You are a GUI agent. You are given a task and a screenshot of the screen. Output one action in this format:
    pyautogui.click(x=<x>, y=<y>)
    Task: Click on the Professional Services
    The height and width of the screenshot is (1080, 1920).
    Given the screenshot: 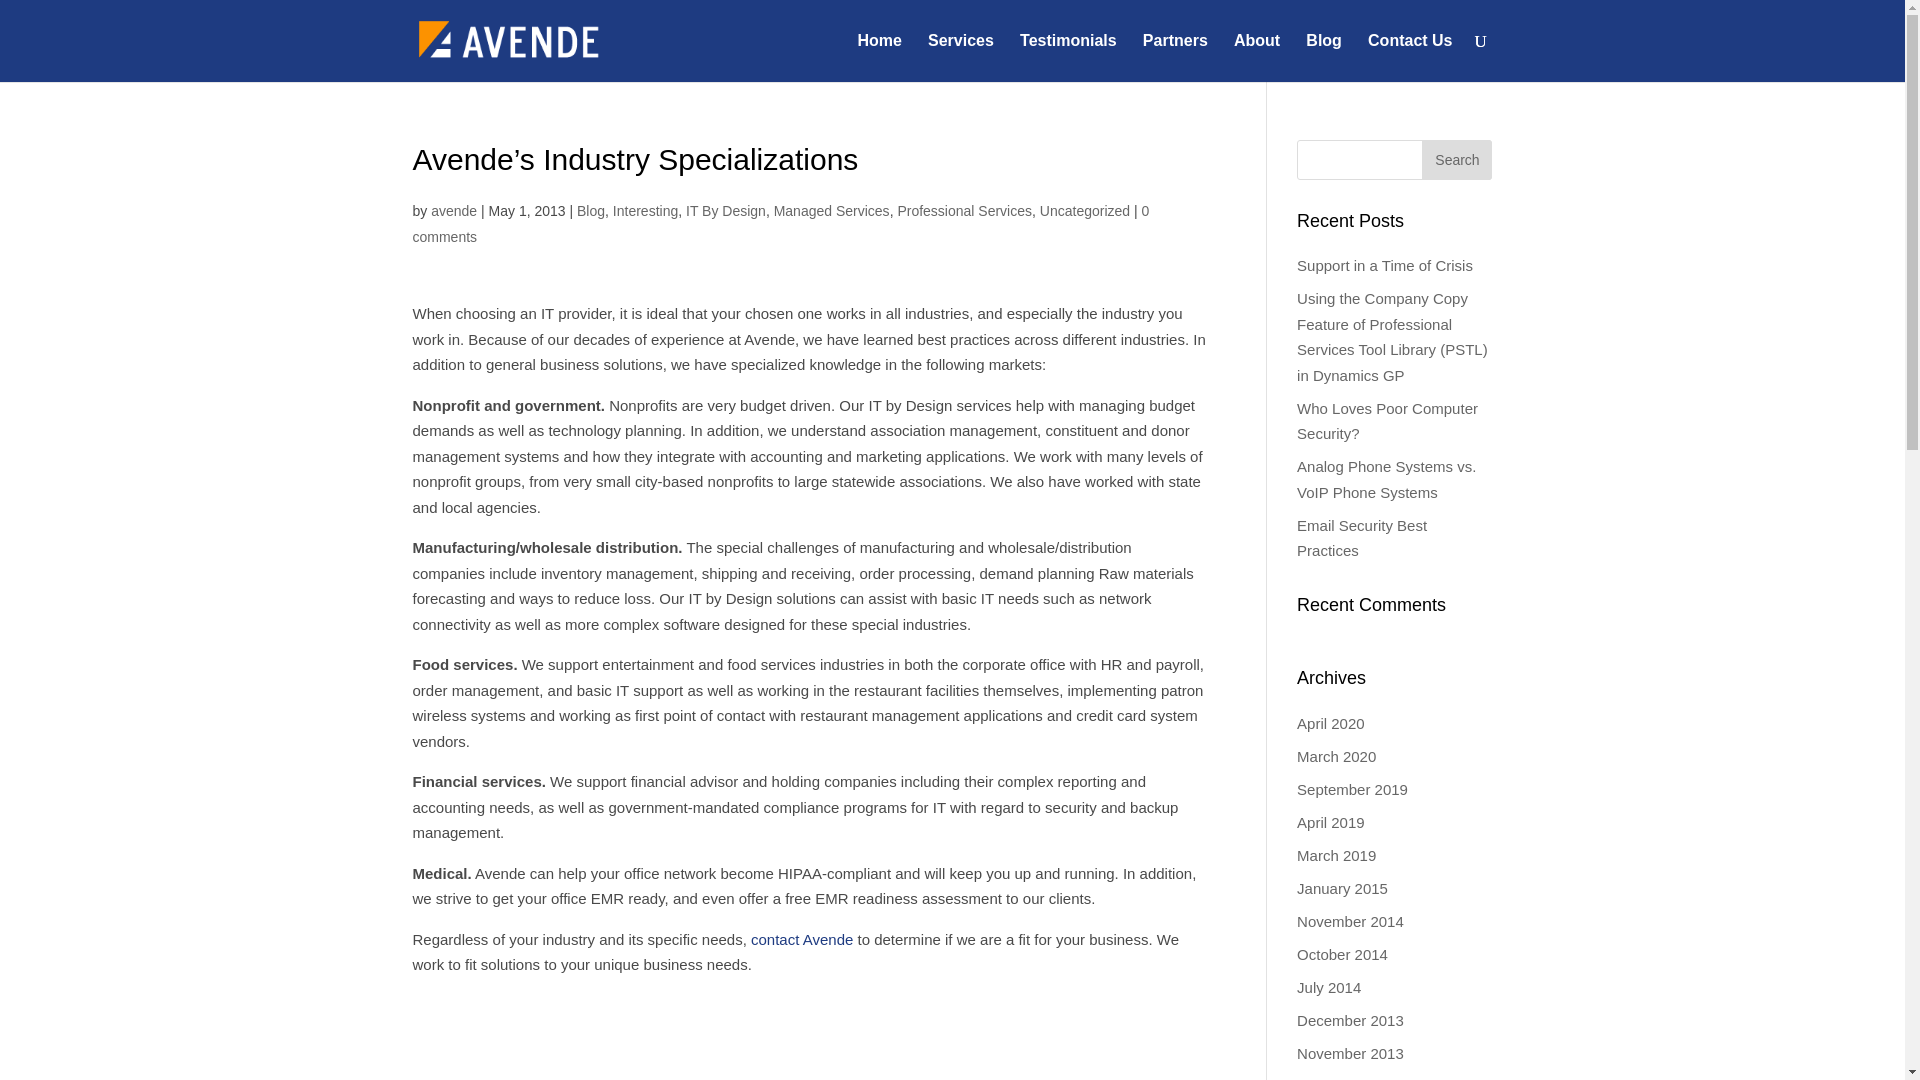 What is the action you would take?
    pyautogui.click(x=964, y=211)
    